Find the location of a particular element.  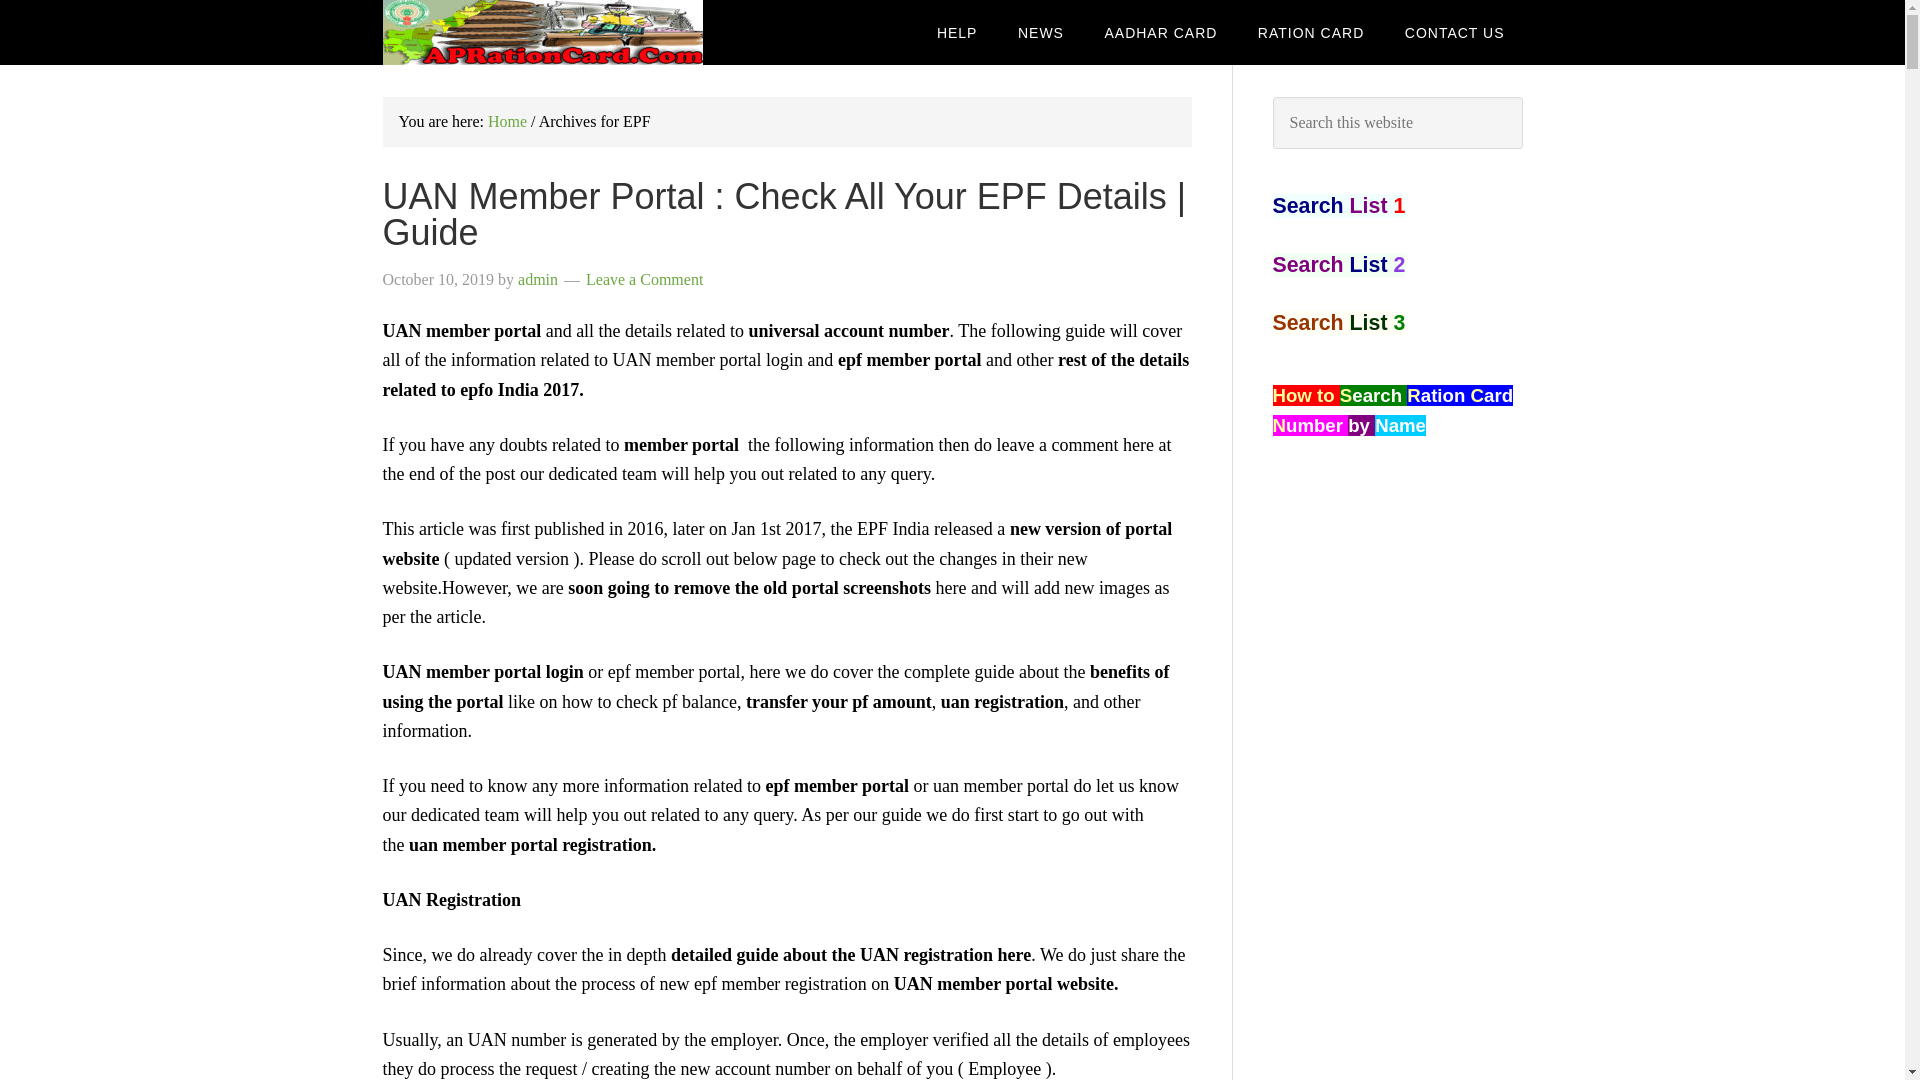

APRATIONCARD is located at coordinates (542, 32).